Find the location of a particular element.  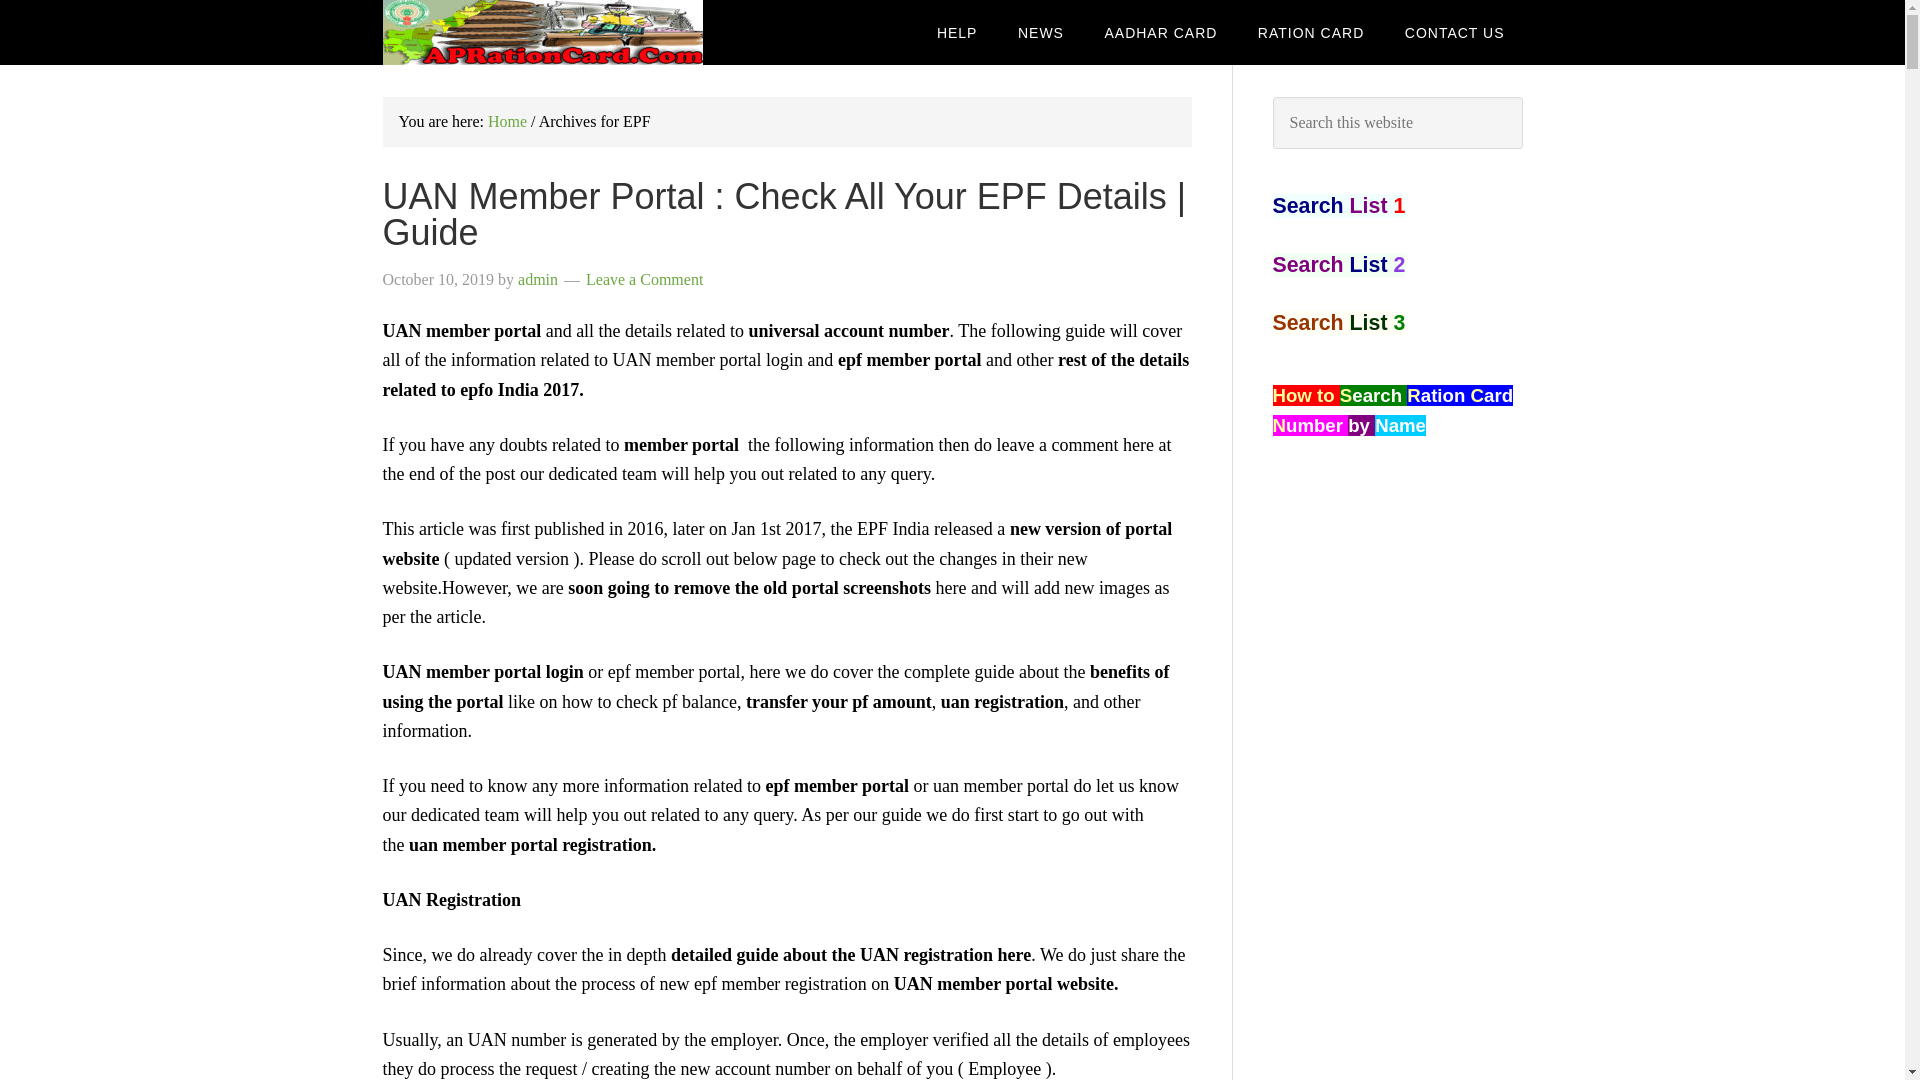

APRATIONCARD is located at coordinates (542, 32).